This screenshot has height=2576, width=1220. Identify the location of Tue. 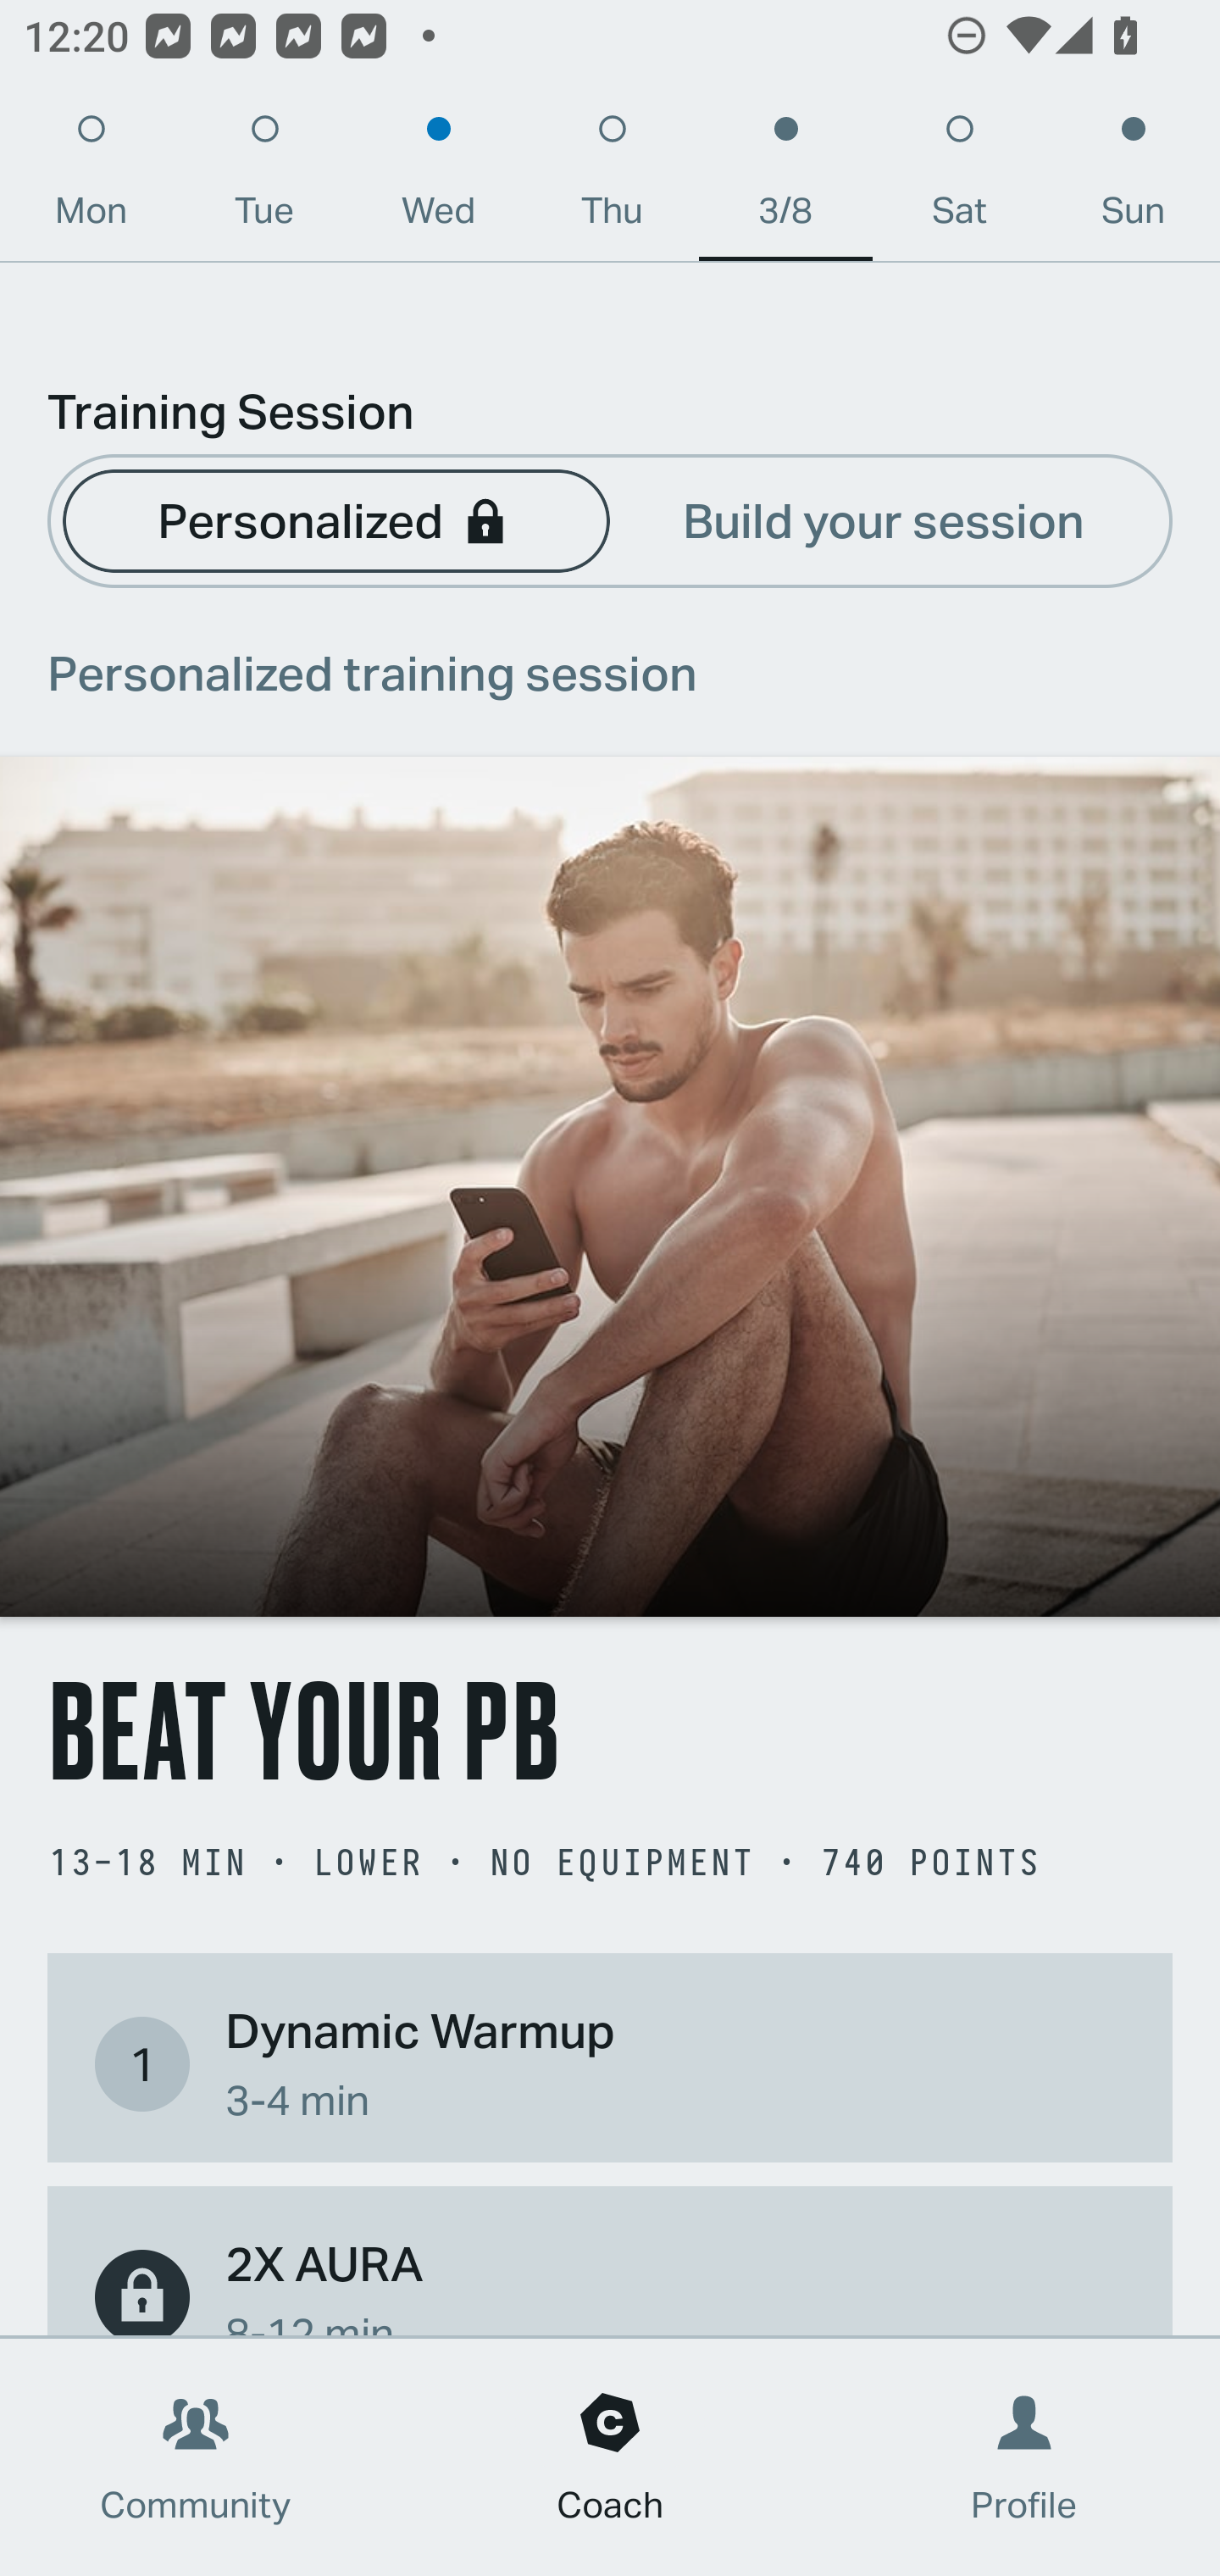
(264, 178).